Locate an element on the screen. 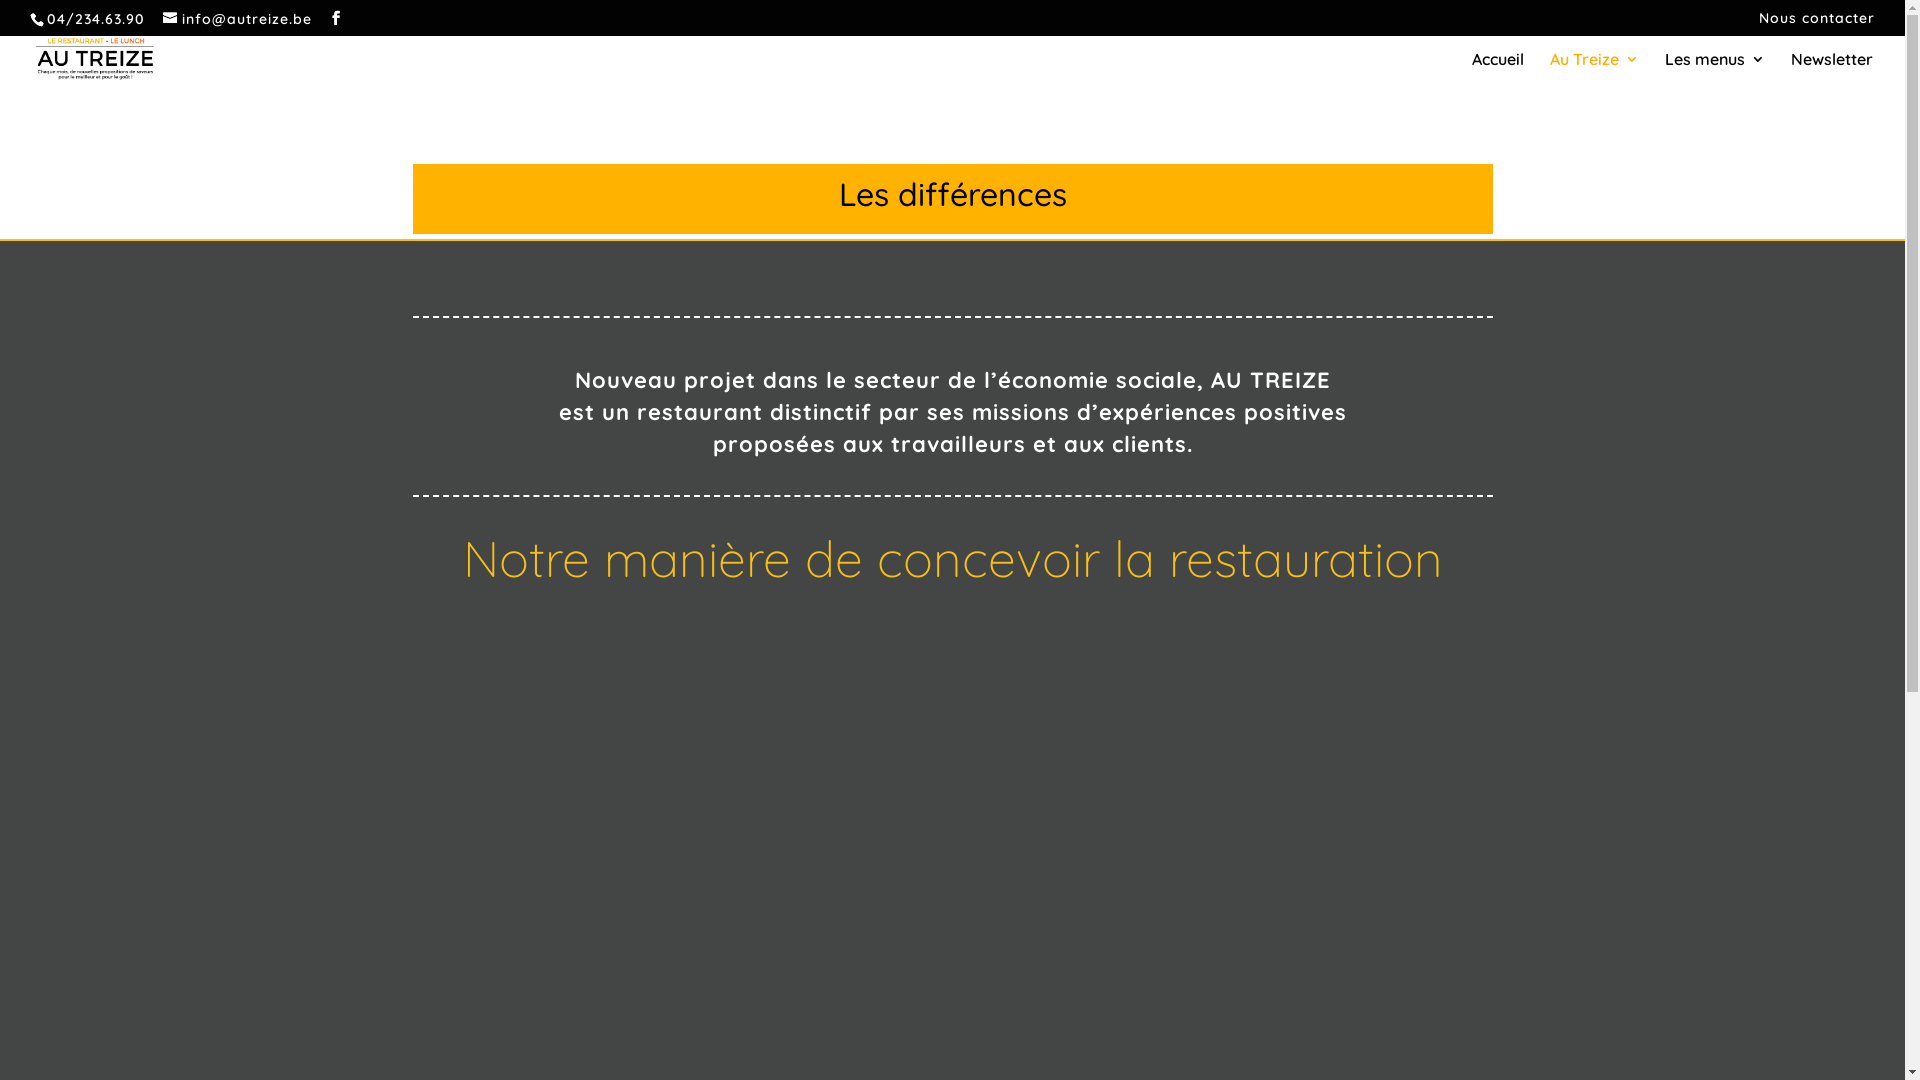 The height and width of the screenshot is (1080, 1920). Nous contacter is located at coordinates (1817, 22).